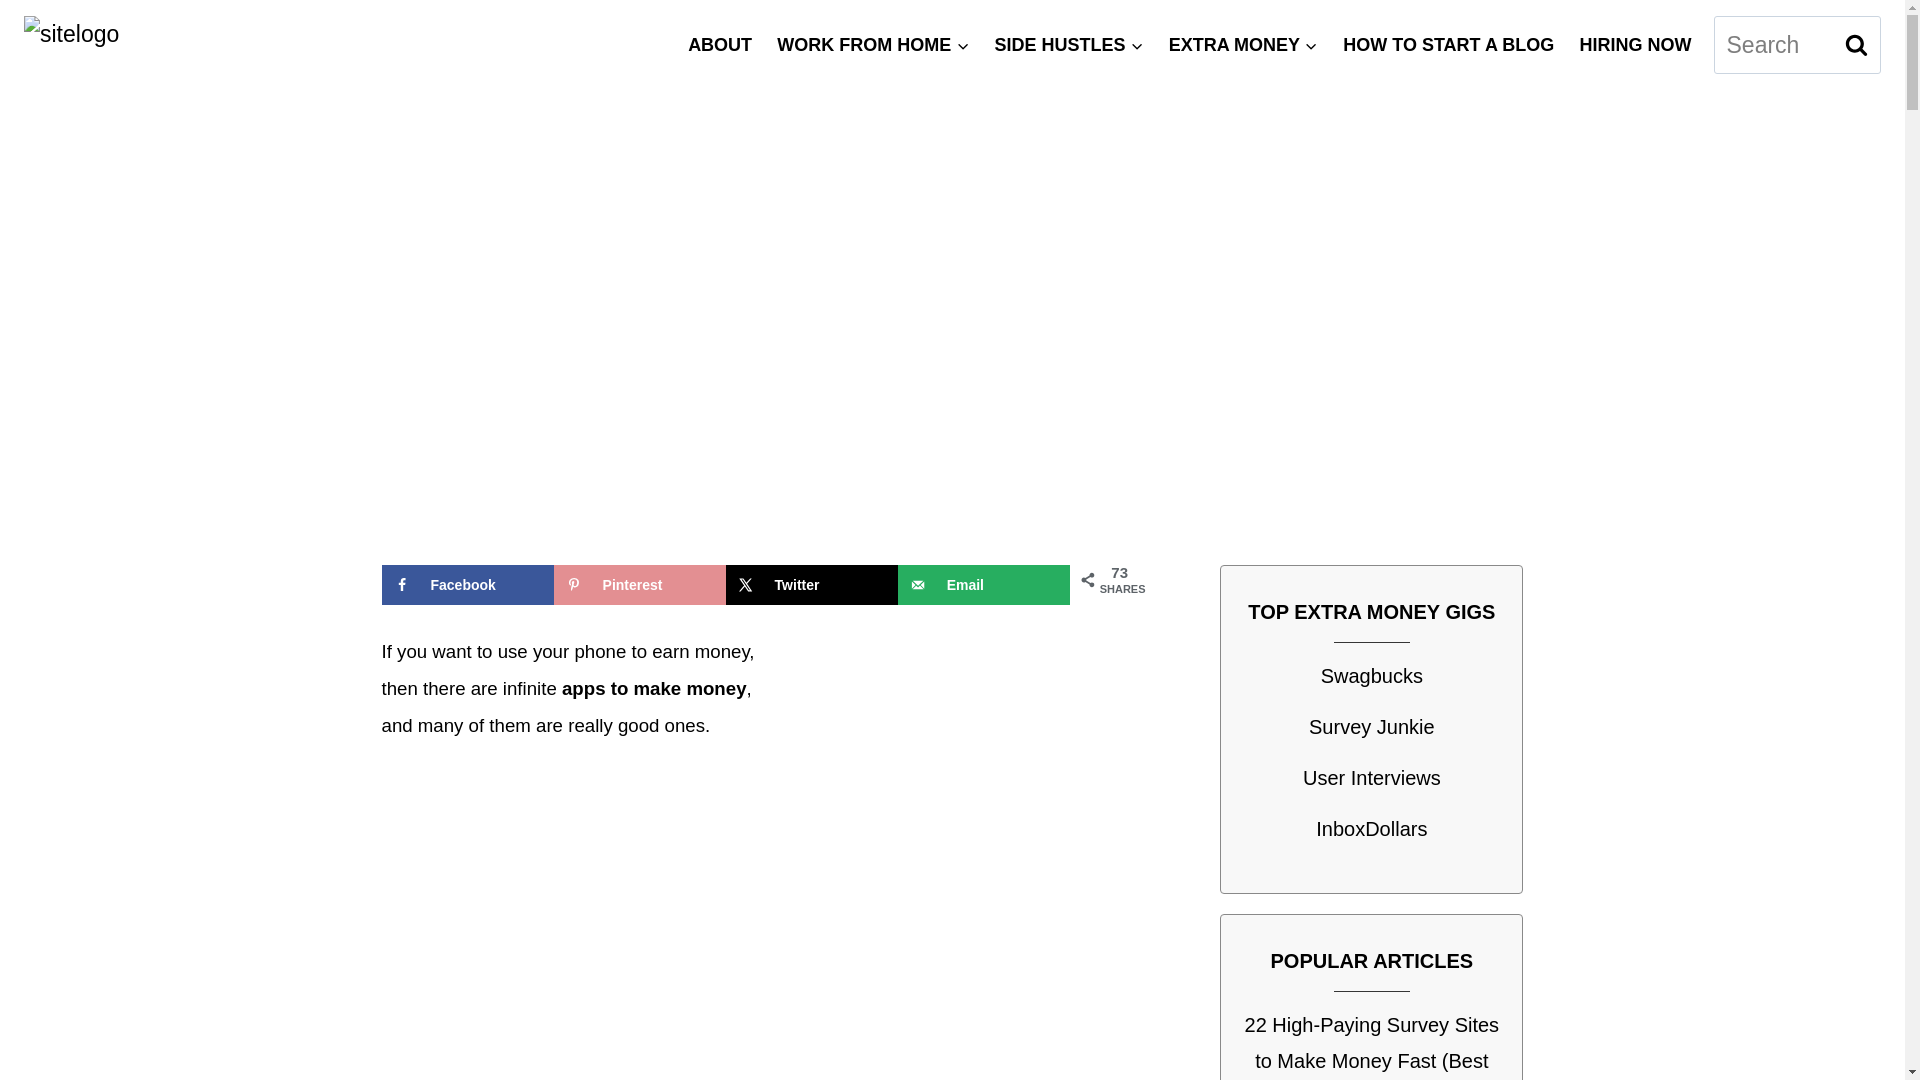  What do you see at coordinates (872, 44) in the screenshot?
I see `WORK FROM HOME` at bounding box center [872, 44].